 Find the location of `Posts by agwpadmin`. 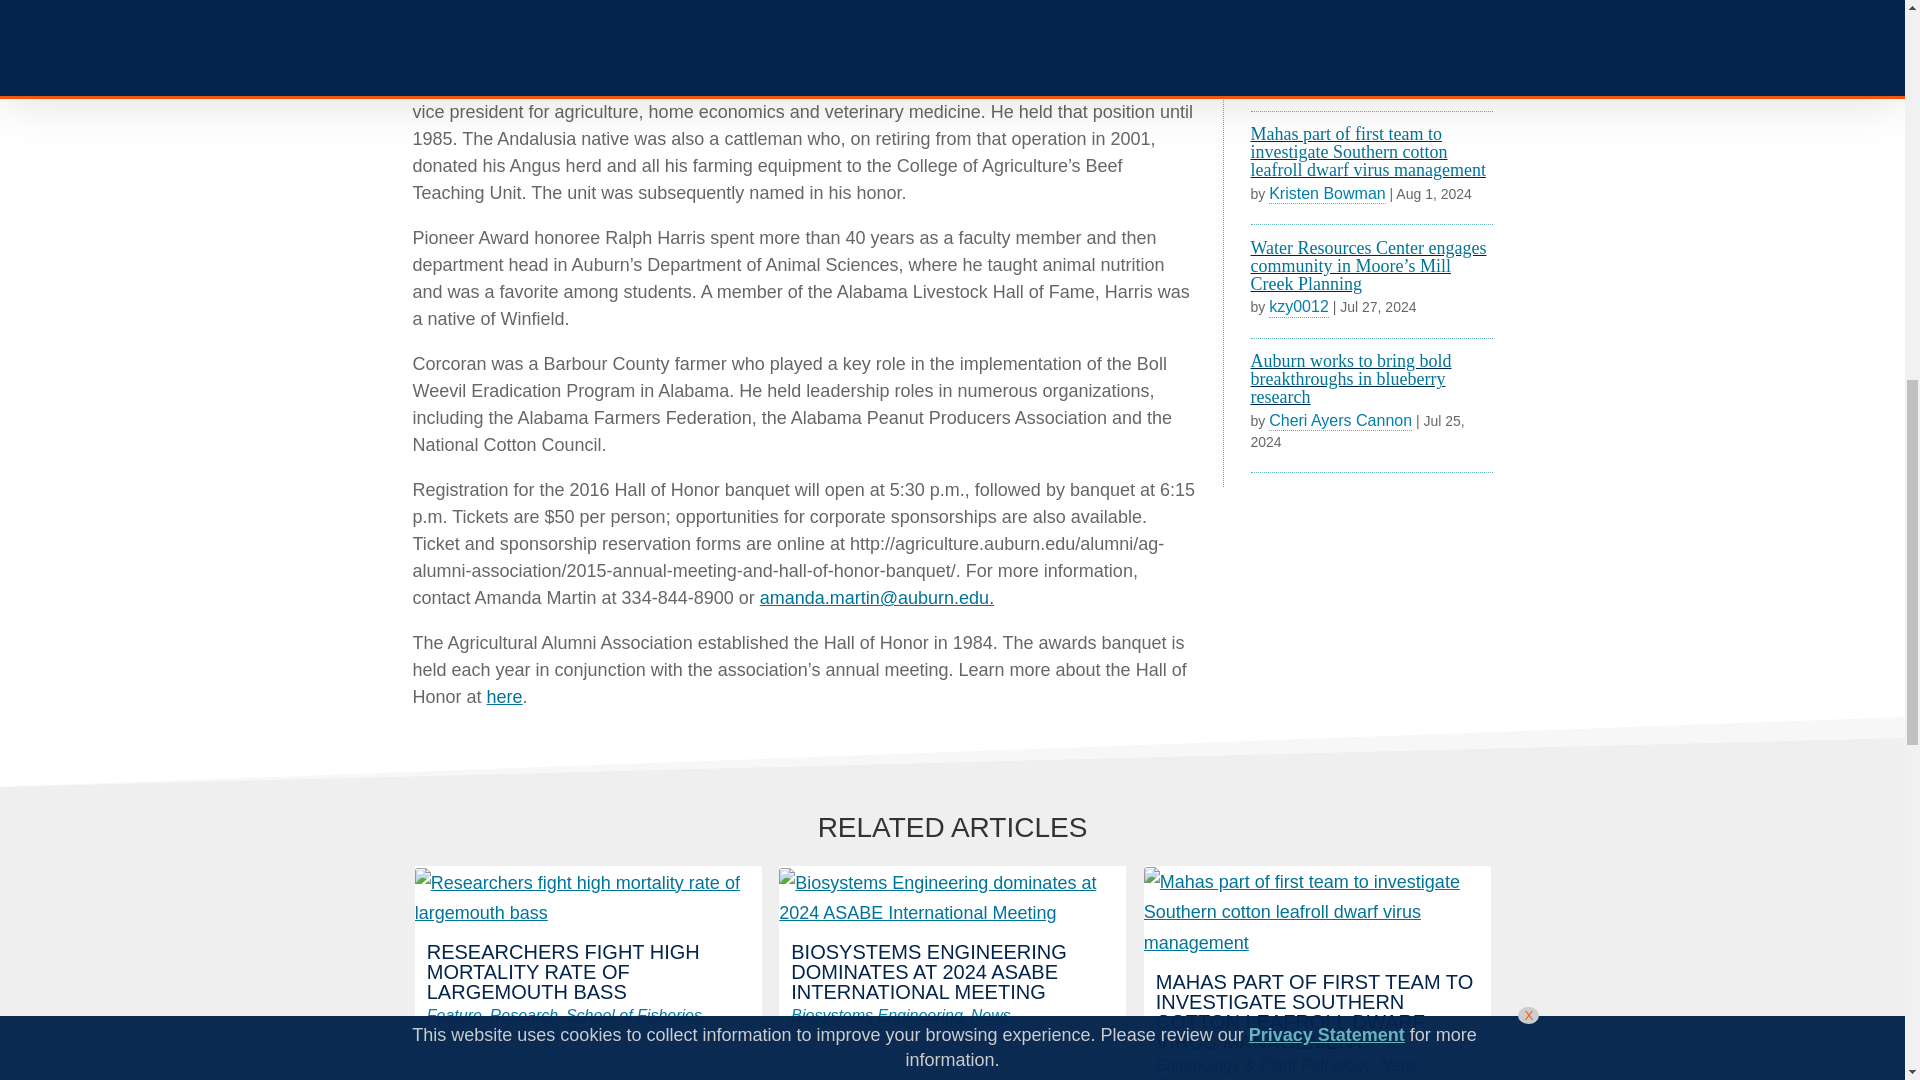

Posts by agwpadmin is located at coordinates (1310, 80).